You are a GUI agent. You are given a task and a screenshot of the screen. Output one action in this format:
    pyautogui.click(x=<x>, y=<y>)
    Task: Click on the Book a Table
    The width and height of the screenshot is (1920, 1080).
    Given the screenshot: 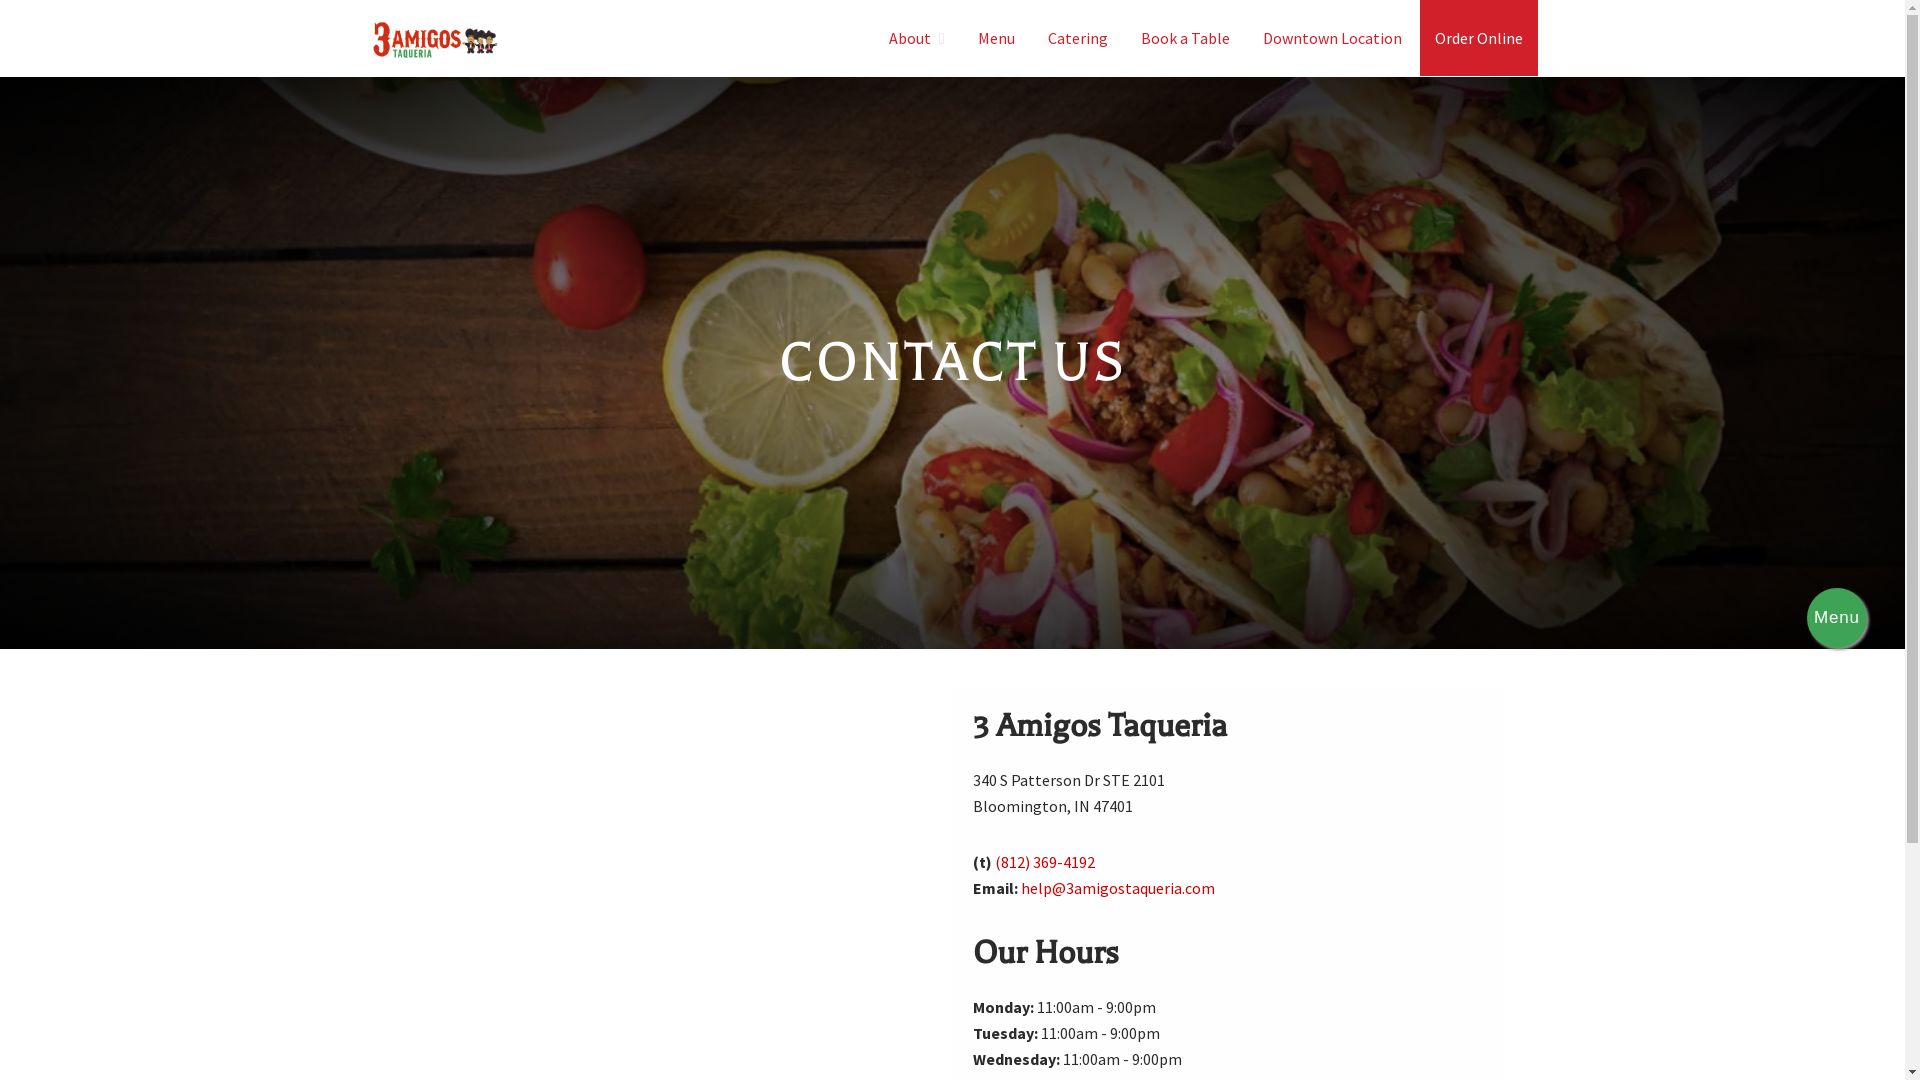 What is the action you would take?
    pyautogui.click(x=1186, y=38)
    